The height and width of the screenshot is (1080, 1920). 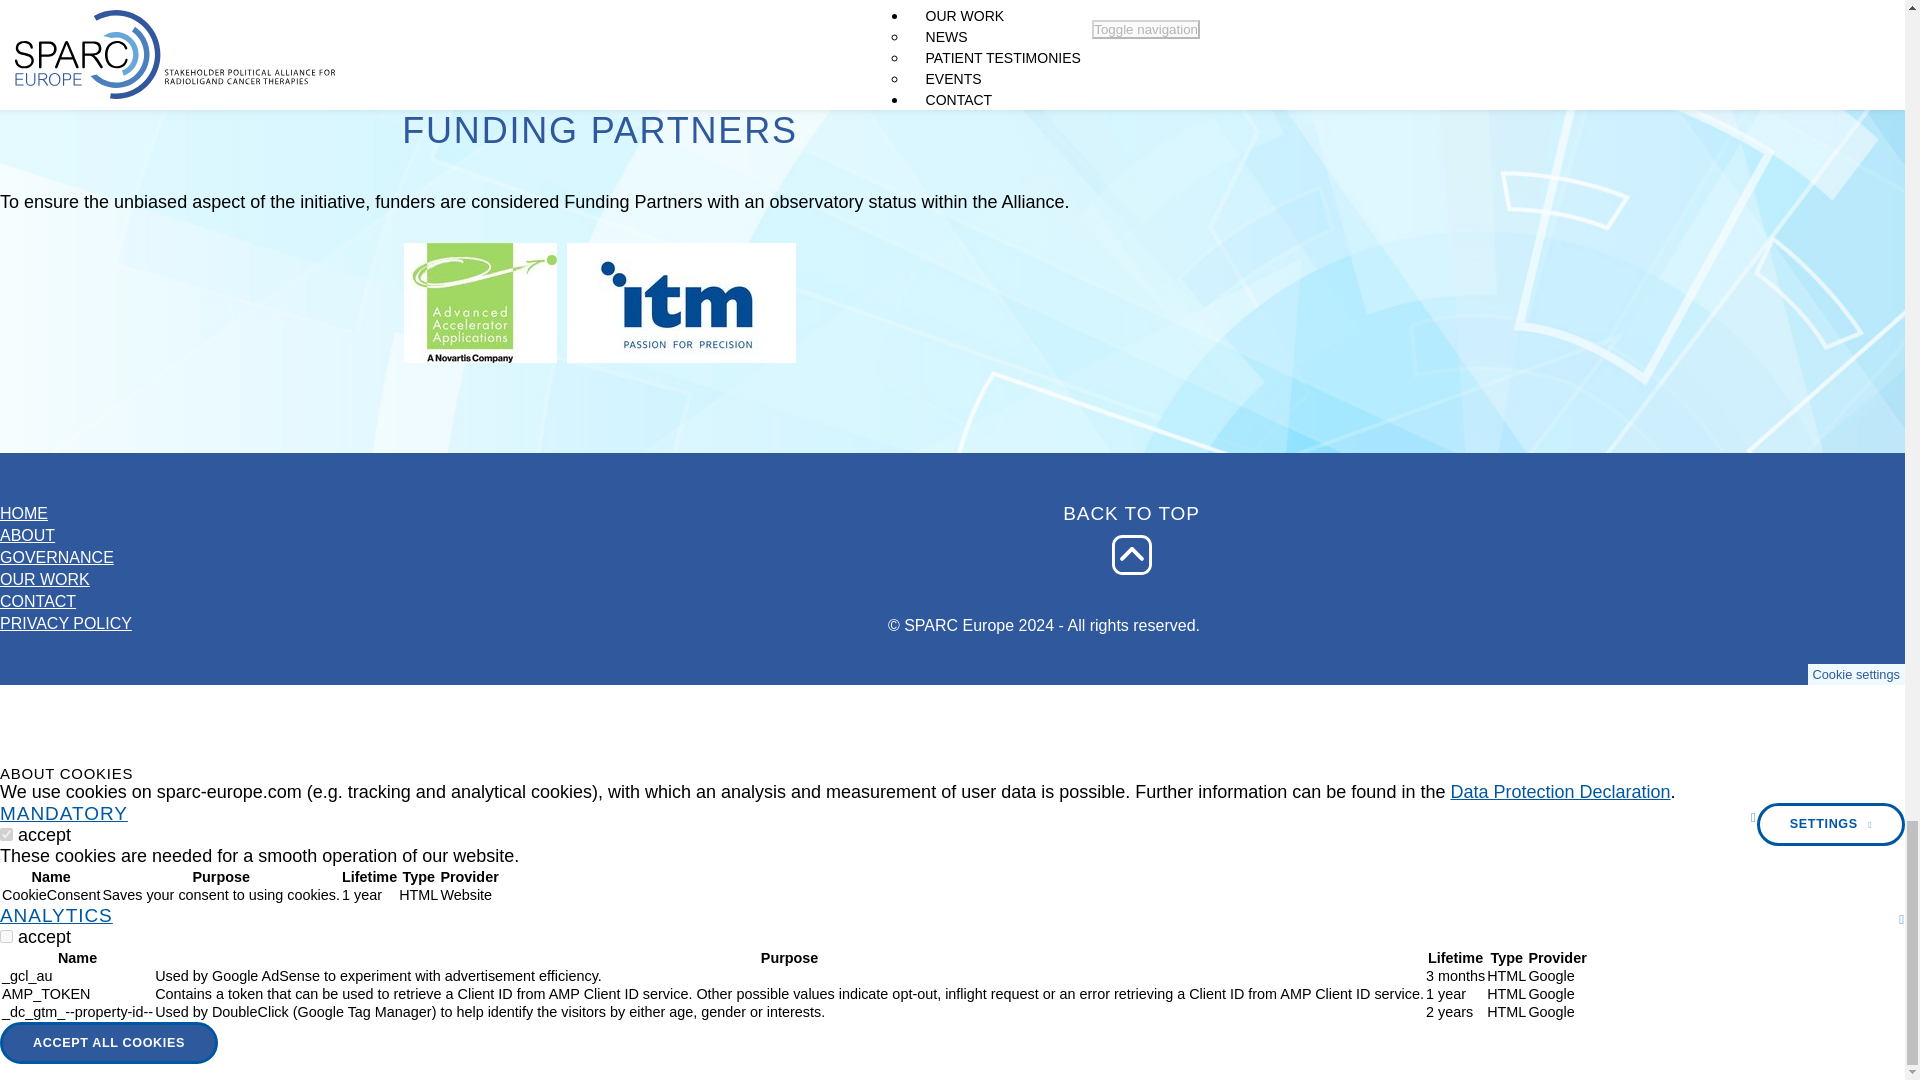 What do you see at coordinates (66, 514) in the screenshot?
I see `HOME` at bounding box center [66, 514].